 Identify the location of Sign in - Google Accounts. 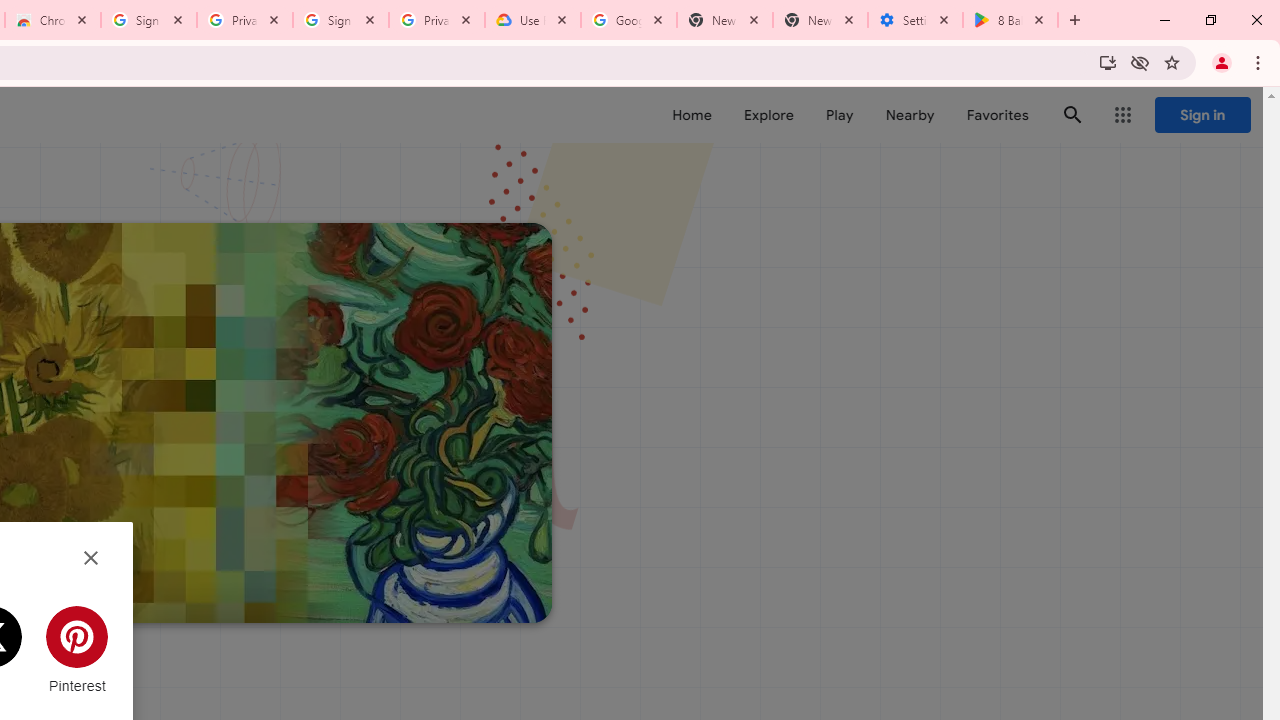
(149, 20).